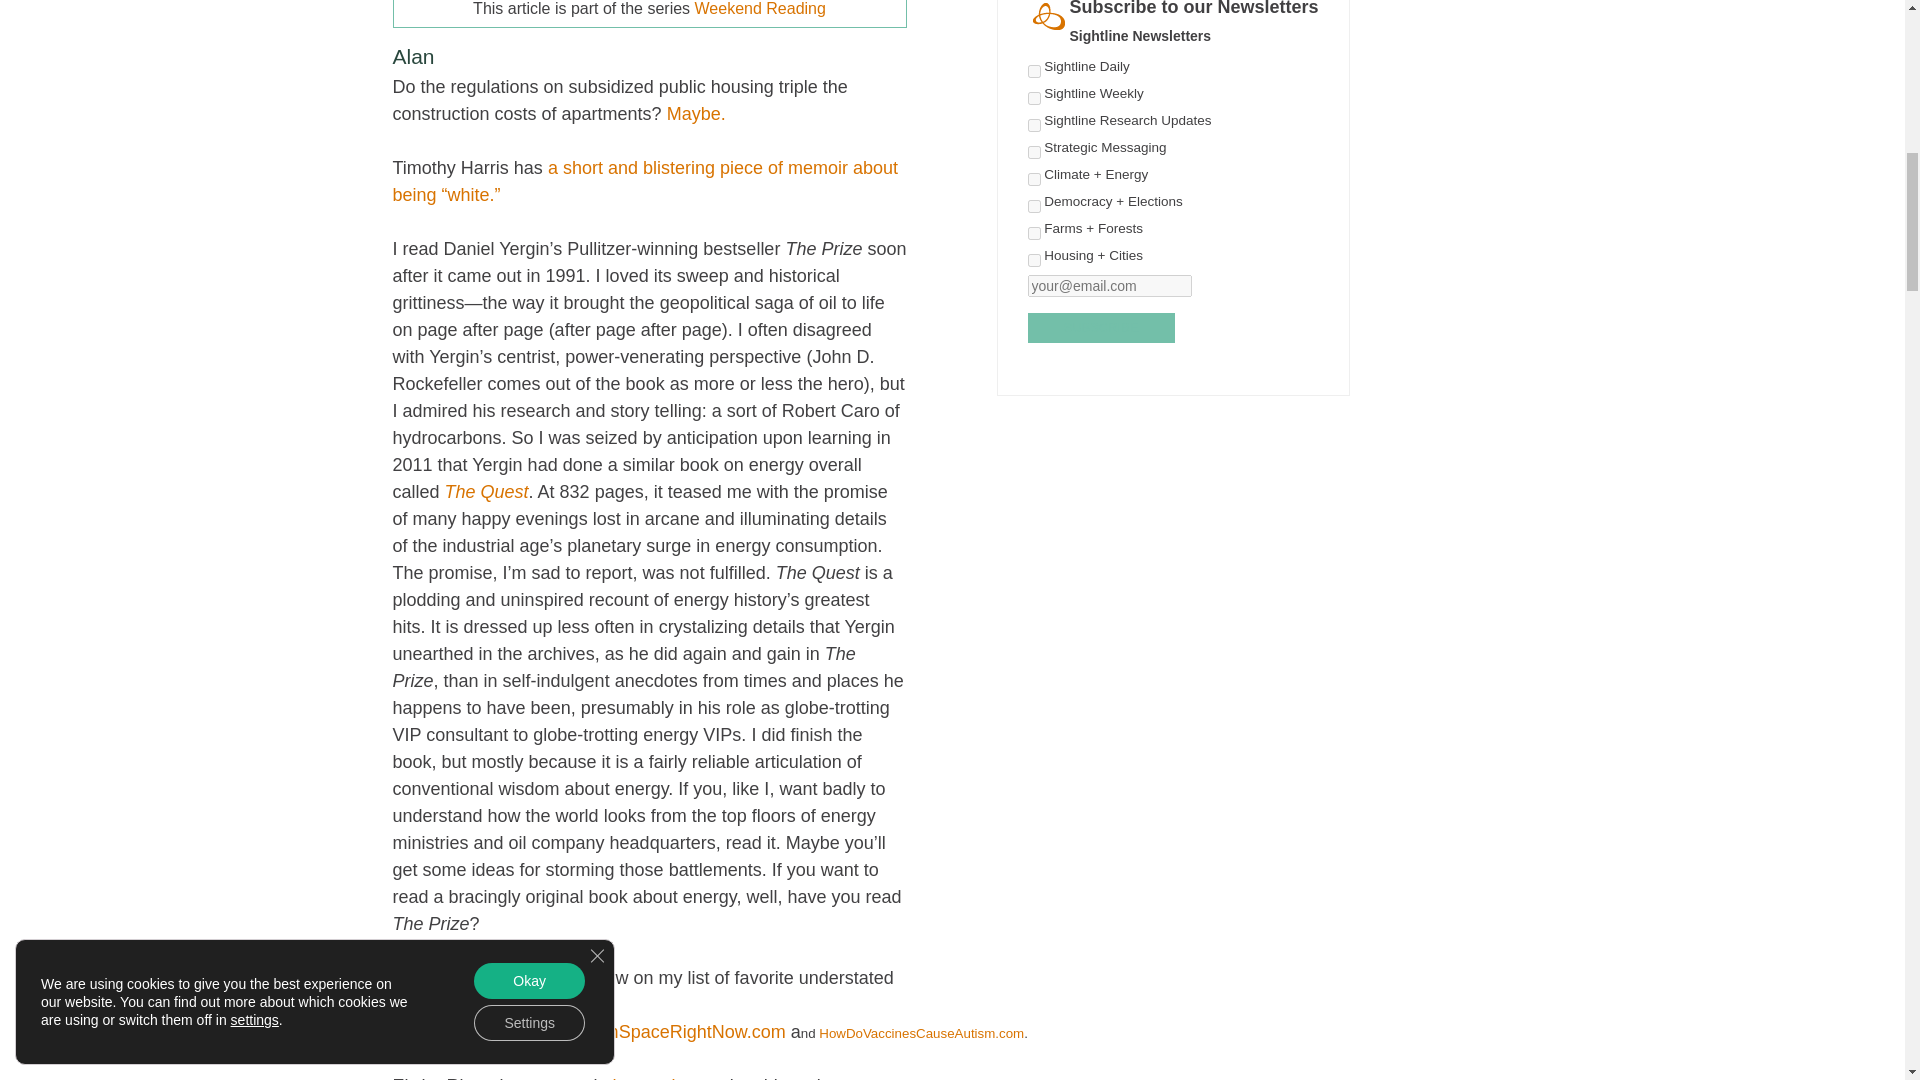  Describe the element at coordinates (1101, 328) in the screenshot. I see `subscribe` at that location.